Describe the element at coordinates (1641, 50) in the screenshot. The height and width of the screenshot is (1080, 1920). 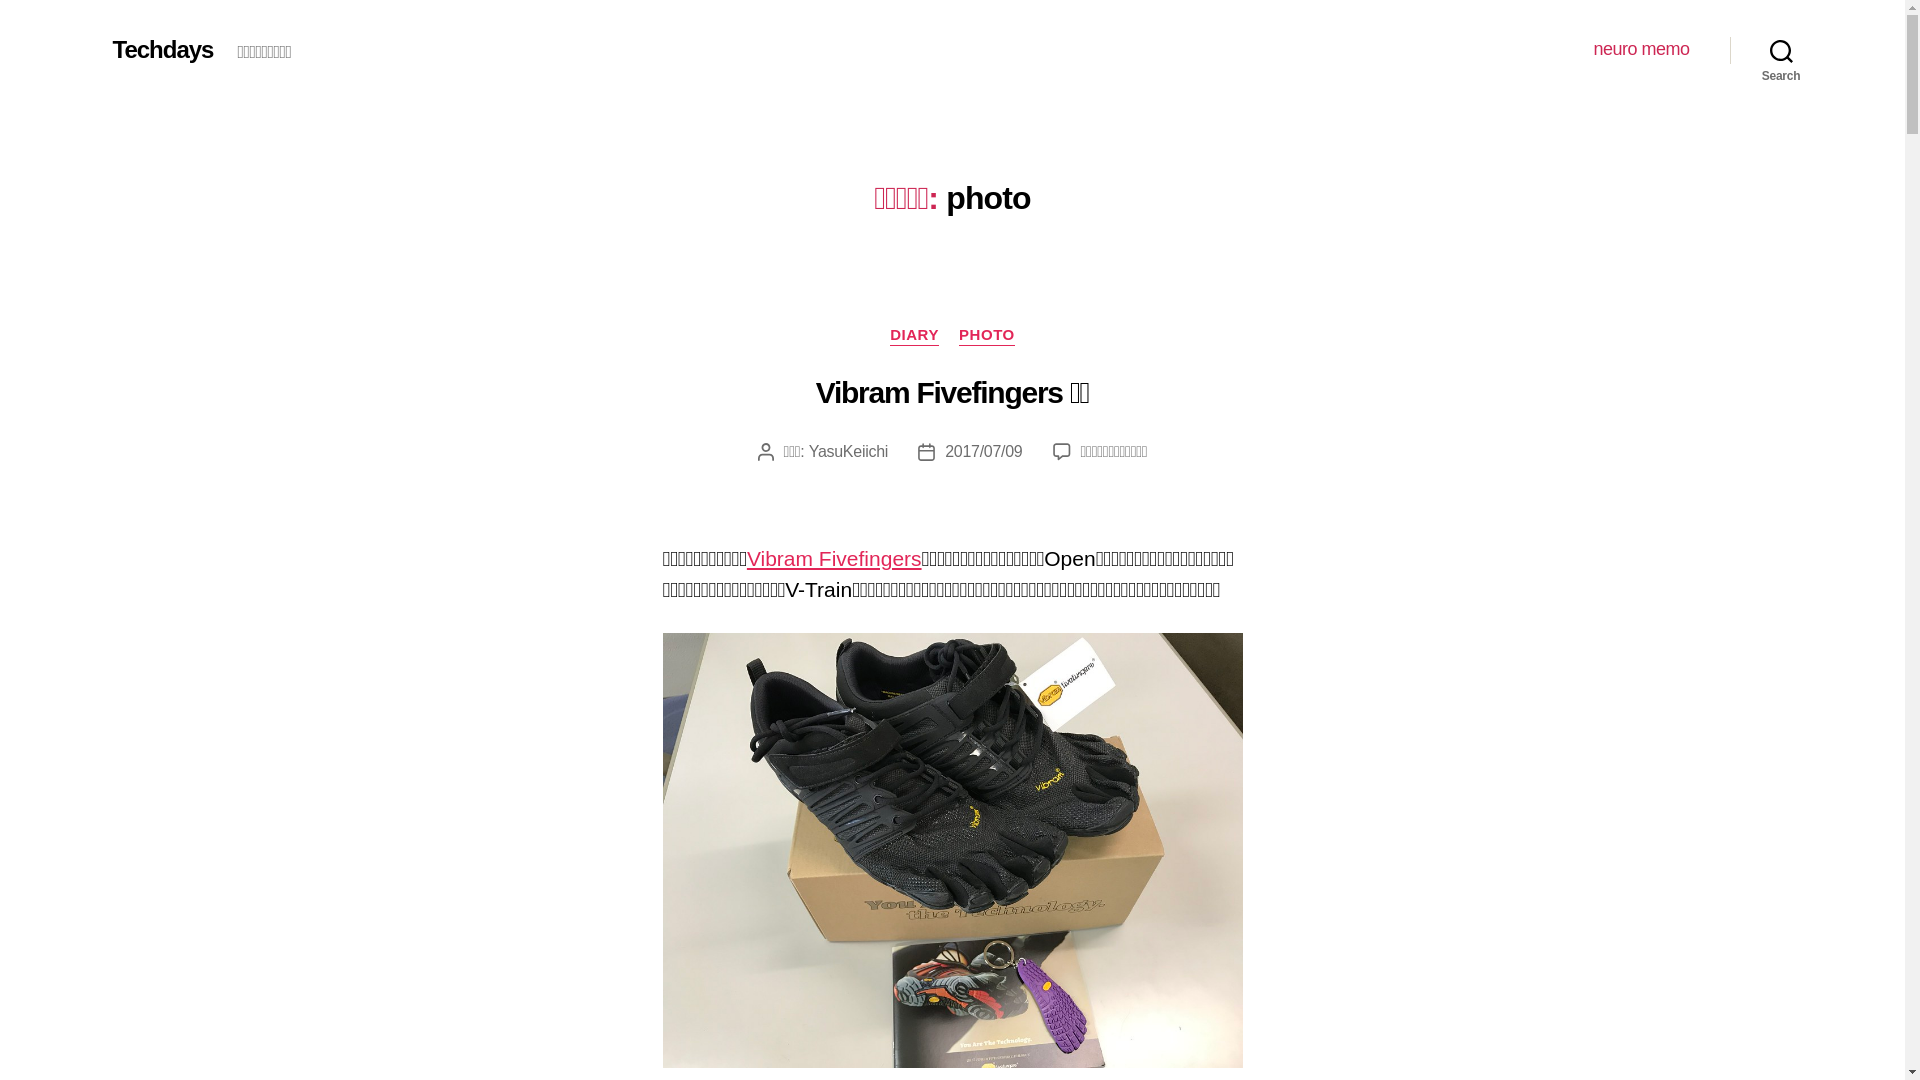
I see `neuro memo` at that location.